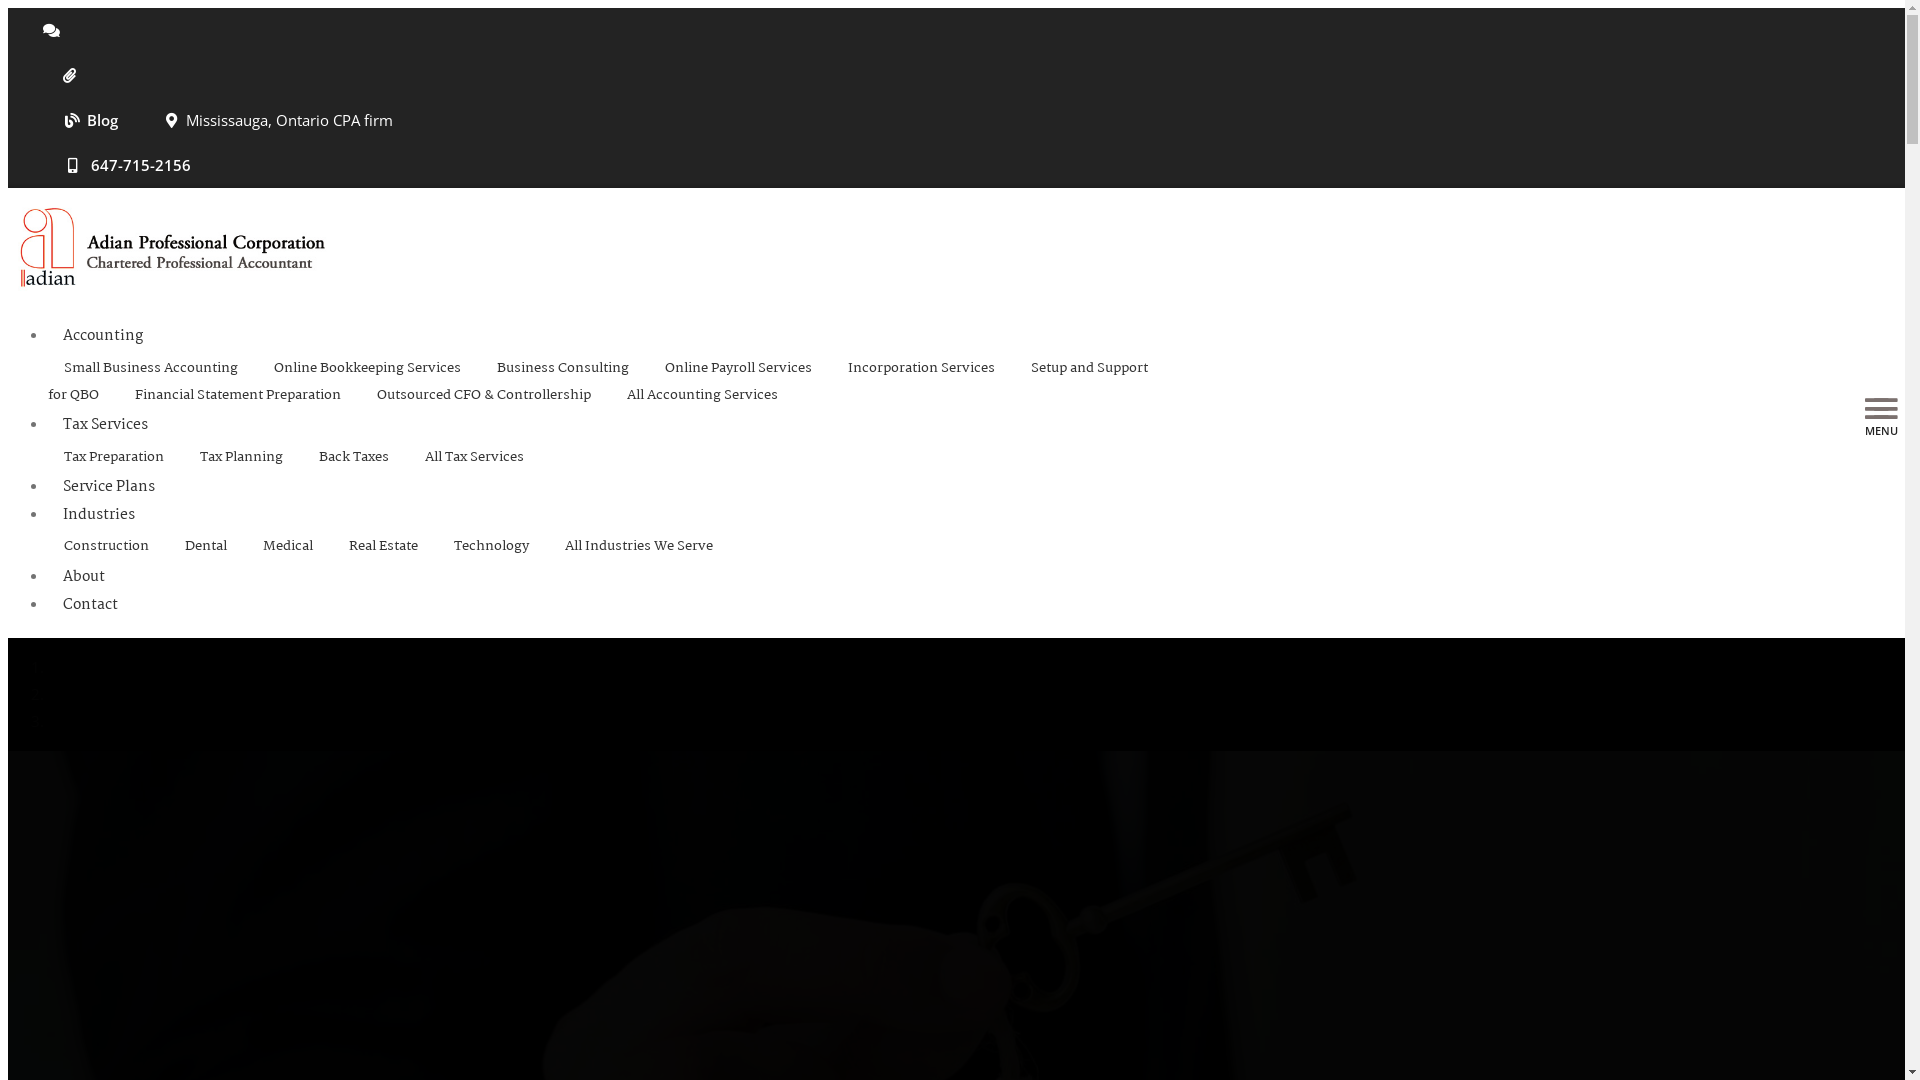 The image size is (1920, 1080). I want to click on Medical, so click(288, 546).